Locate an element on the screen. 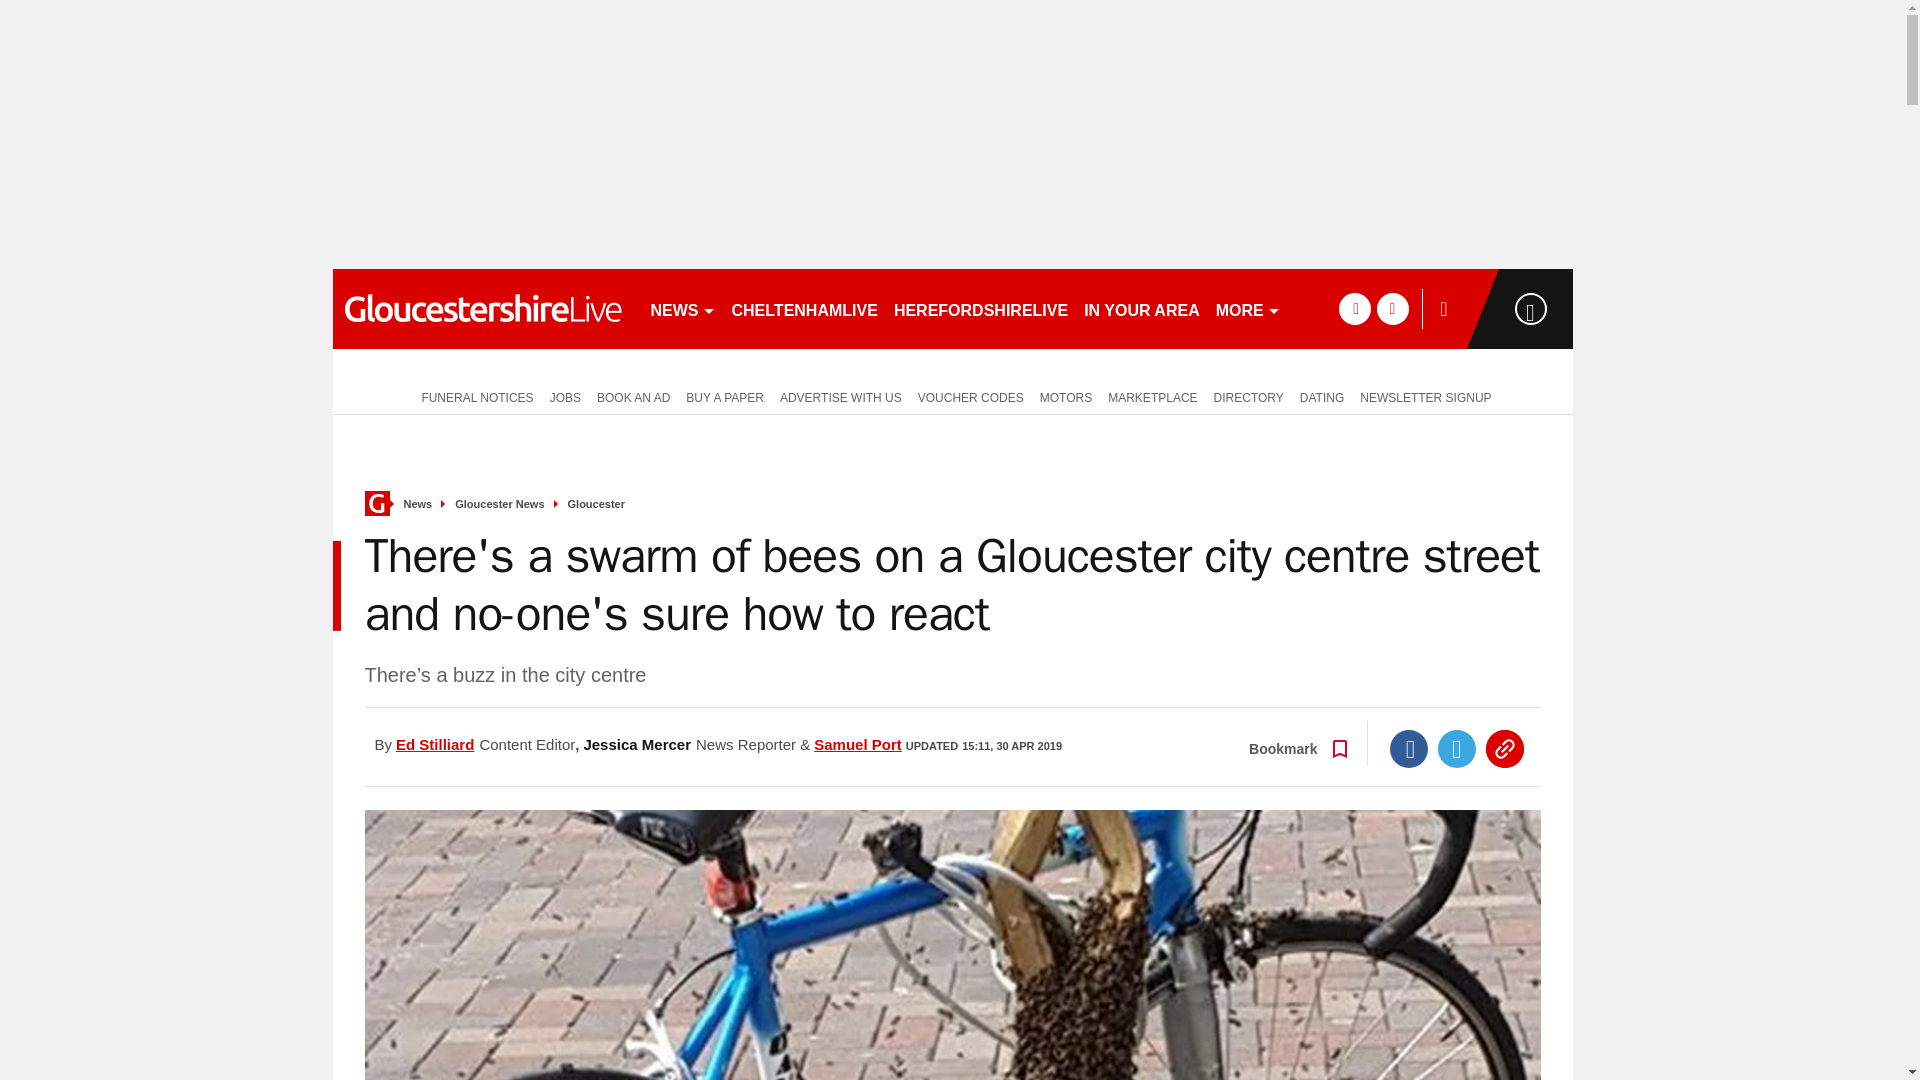 Image resolution: width=1920 pixels, height=1080 pixels. NEWS is located at coordinates (682, 308).